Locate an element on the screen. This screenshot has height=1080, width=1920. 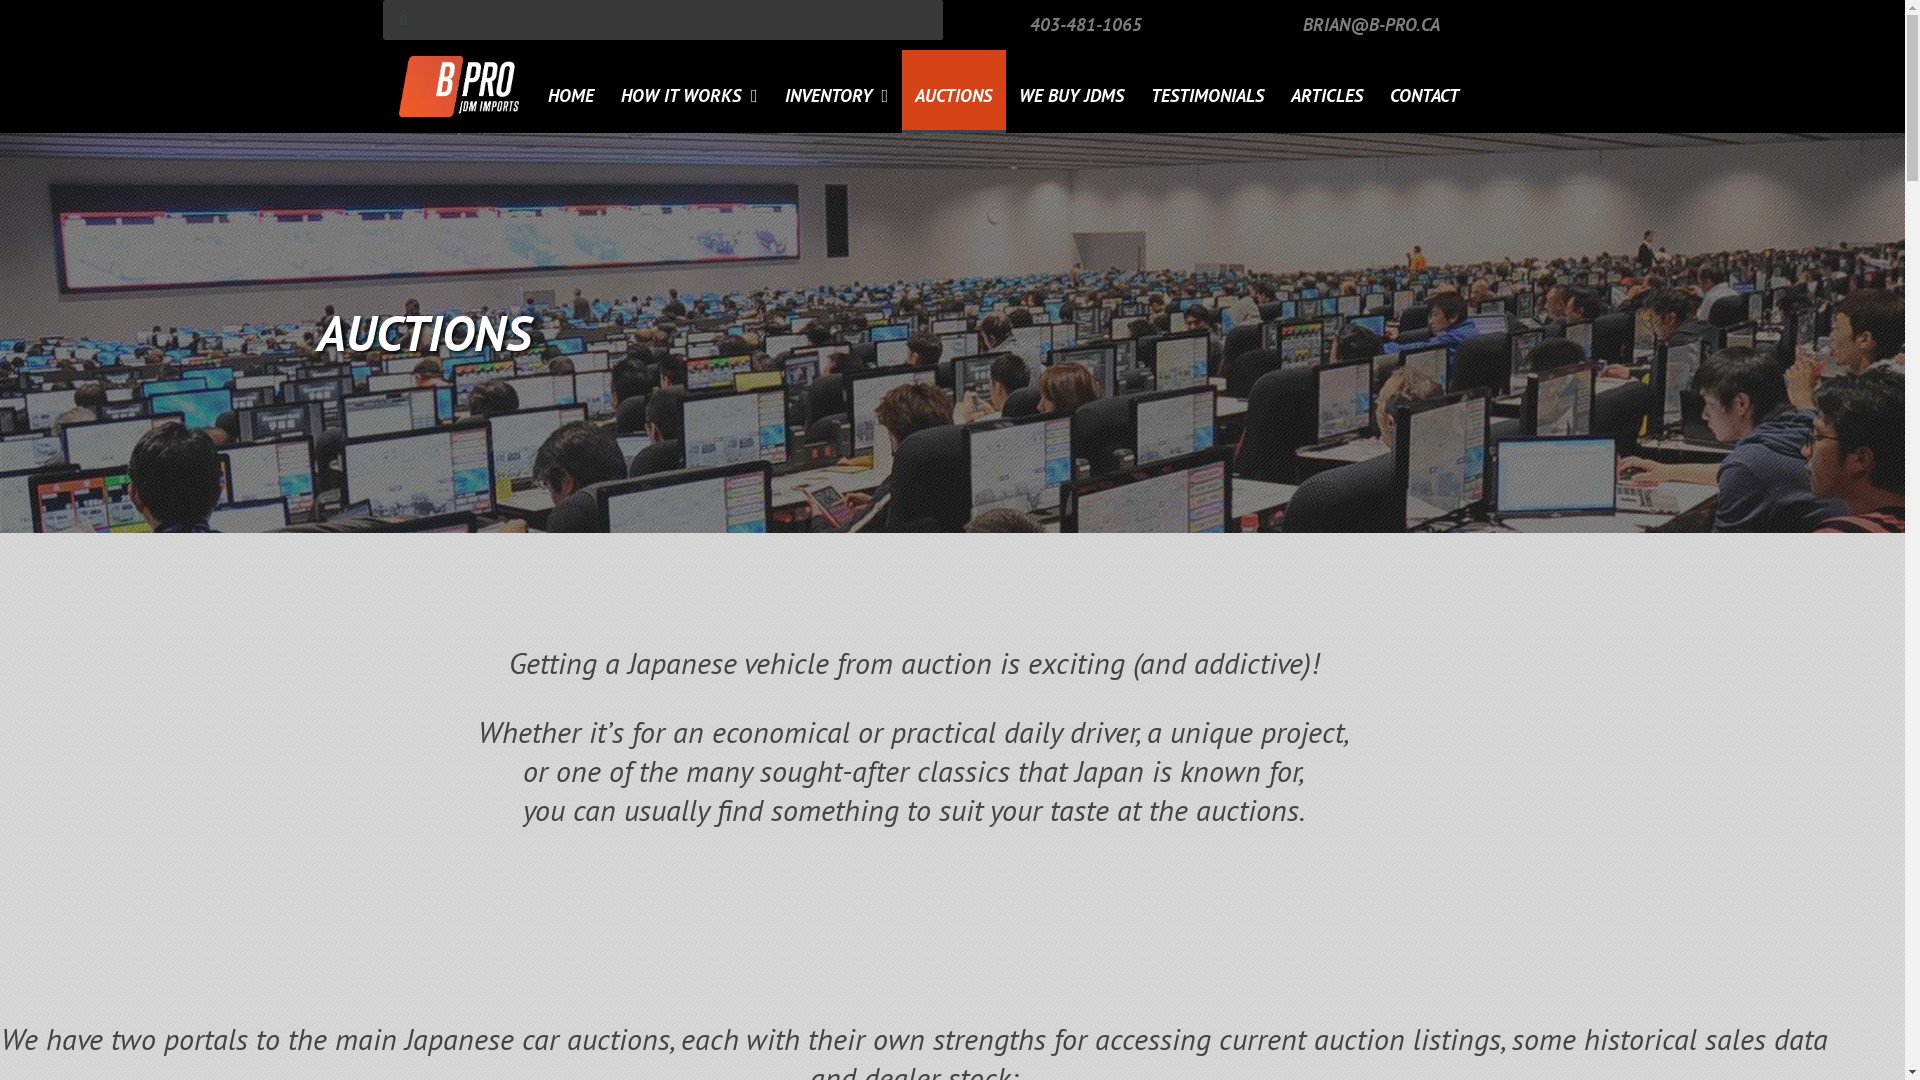
TESTIMONIALS is located at coordinates (1208, 92).